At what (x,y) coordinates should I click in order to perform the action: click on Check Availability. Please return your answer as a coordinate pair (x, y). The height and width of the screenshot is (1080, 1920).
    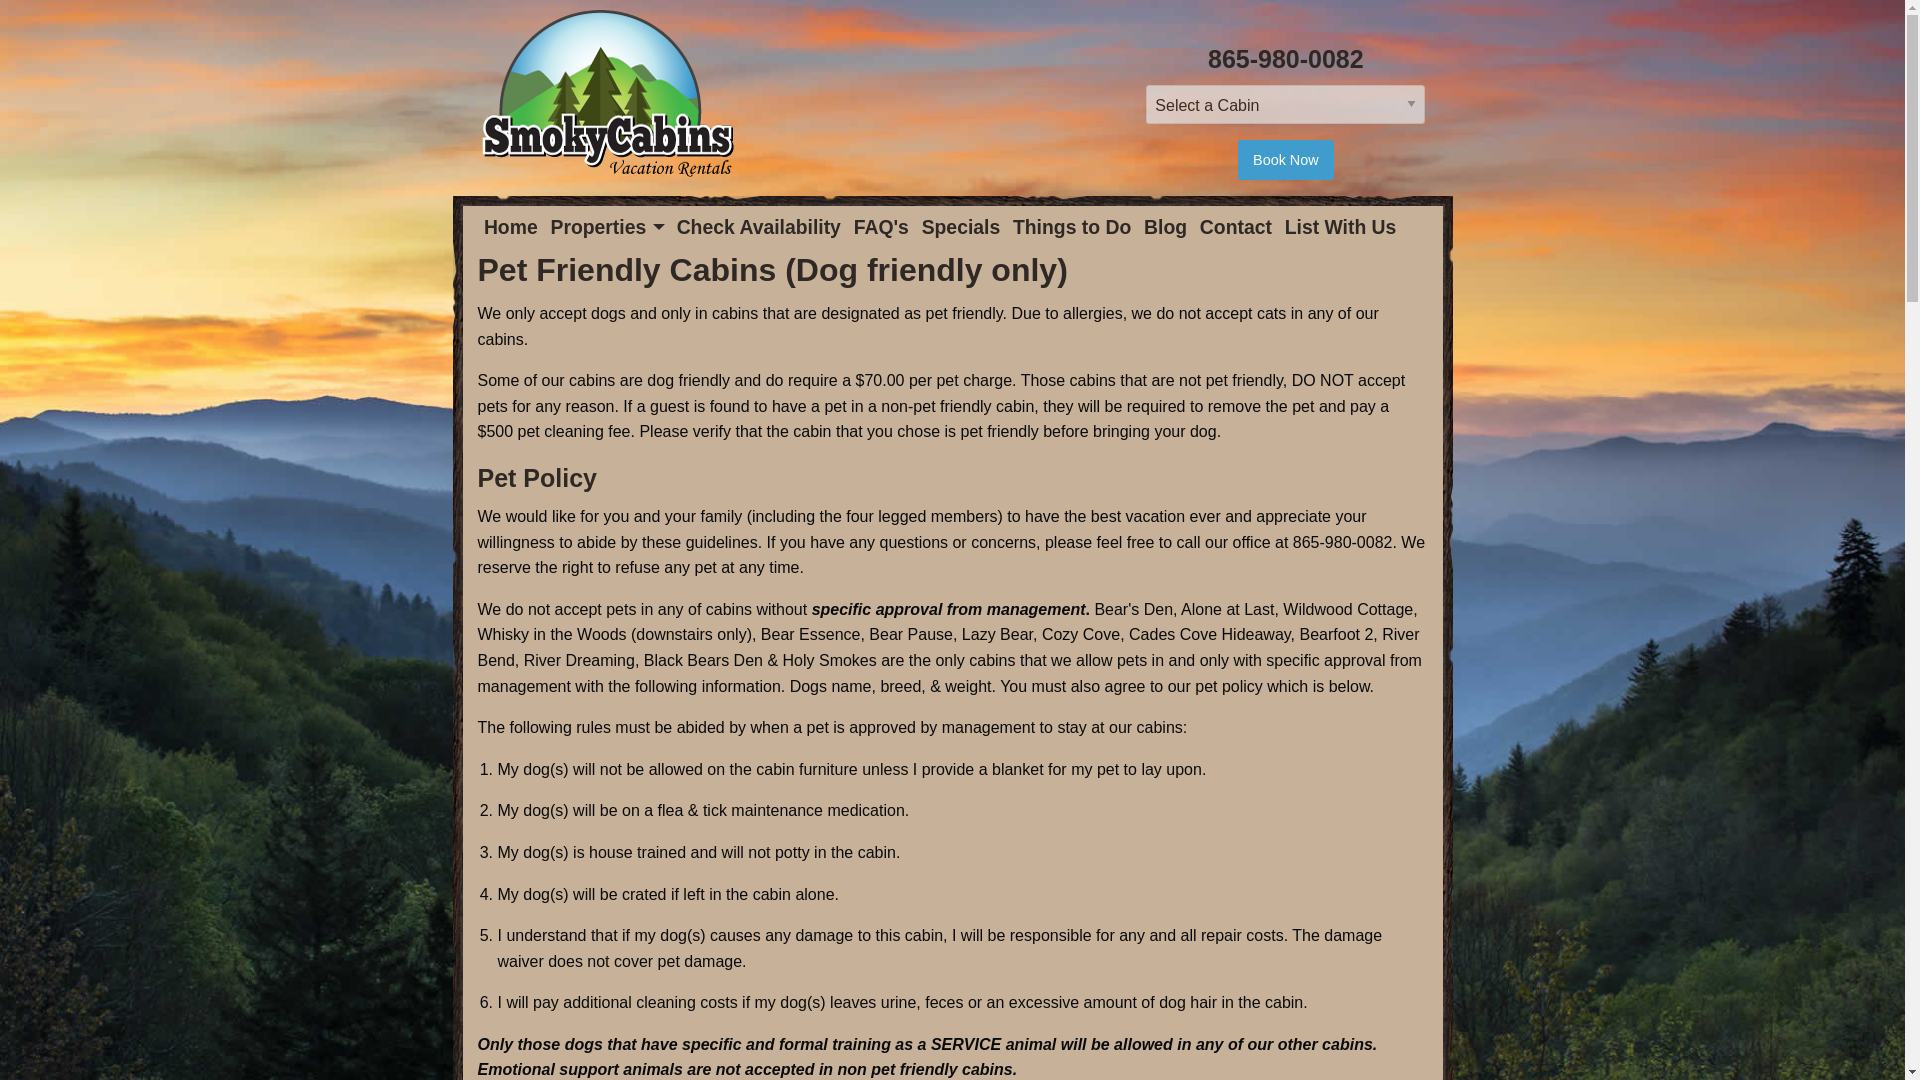
    Looking at the image, I should click on (758, 227).